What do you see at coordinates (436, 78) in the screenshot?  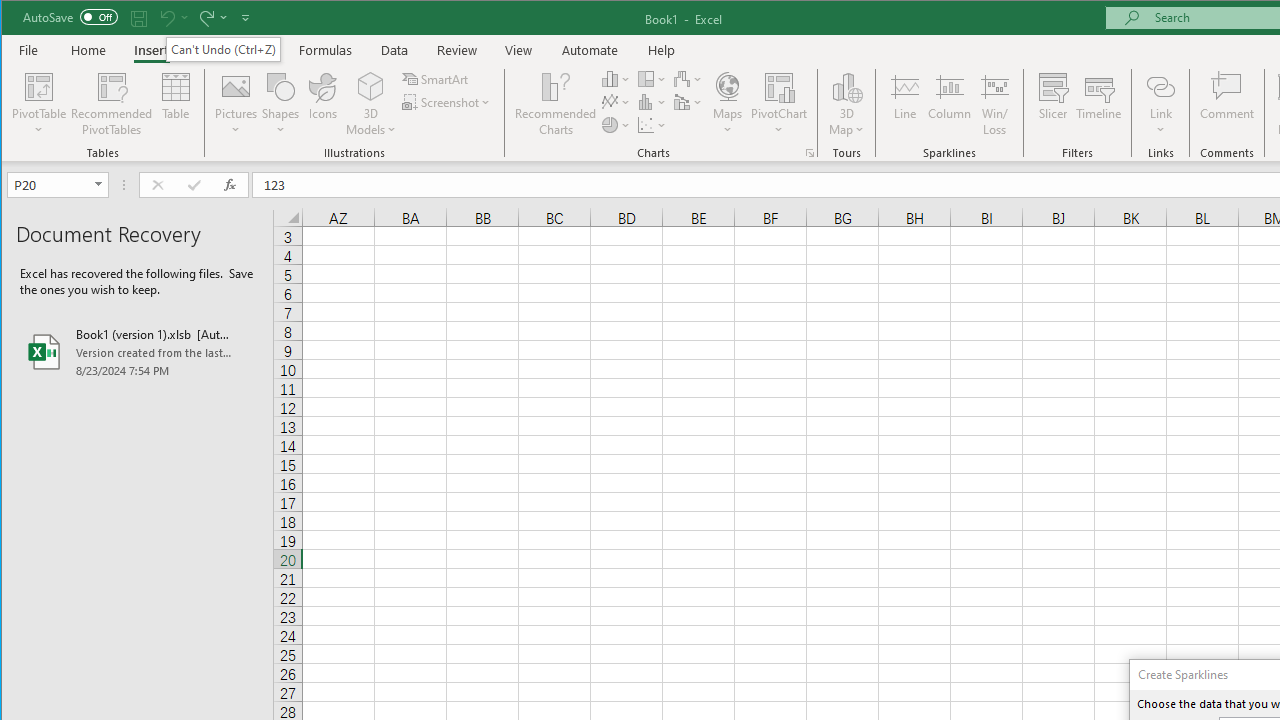 I see `SmartArt...` at bounding box center [436, 78].